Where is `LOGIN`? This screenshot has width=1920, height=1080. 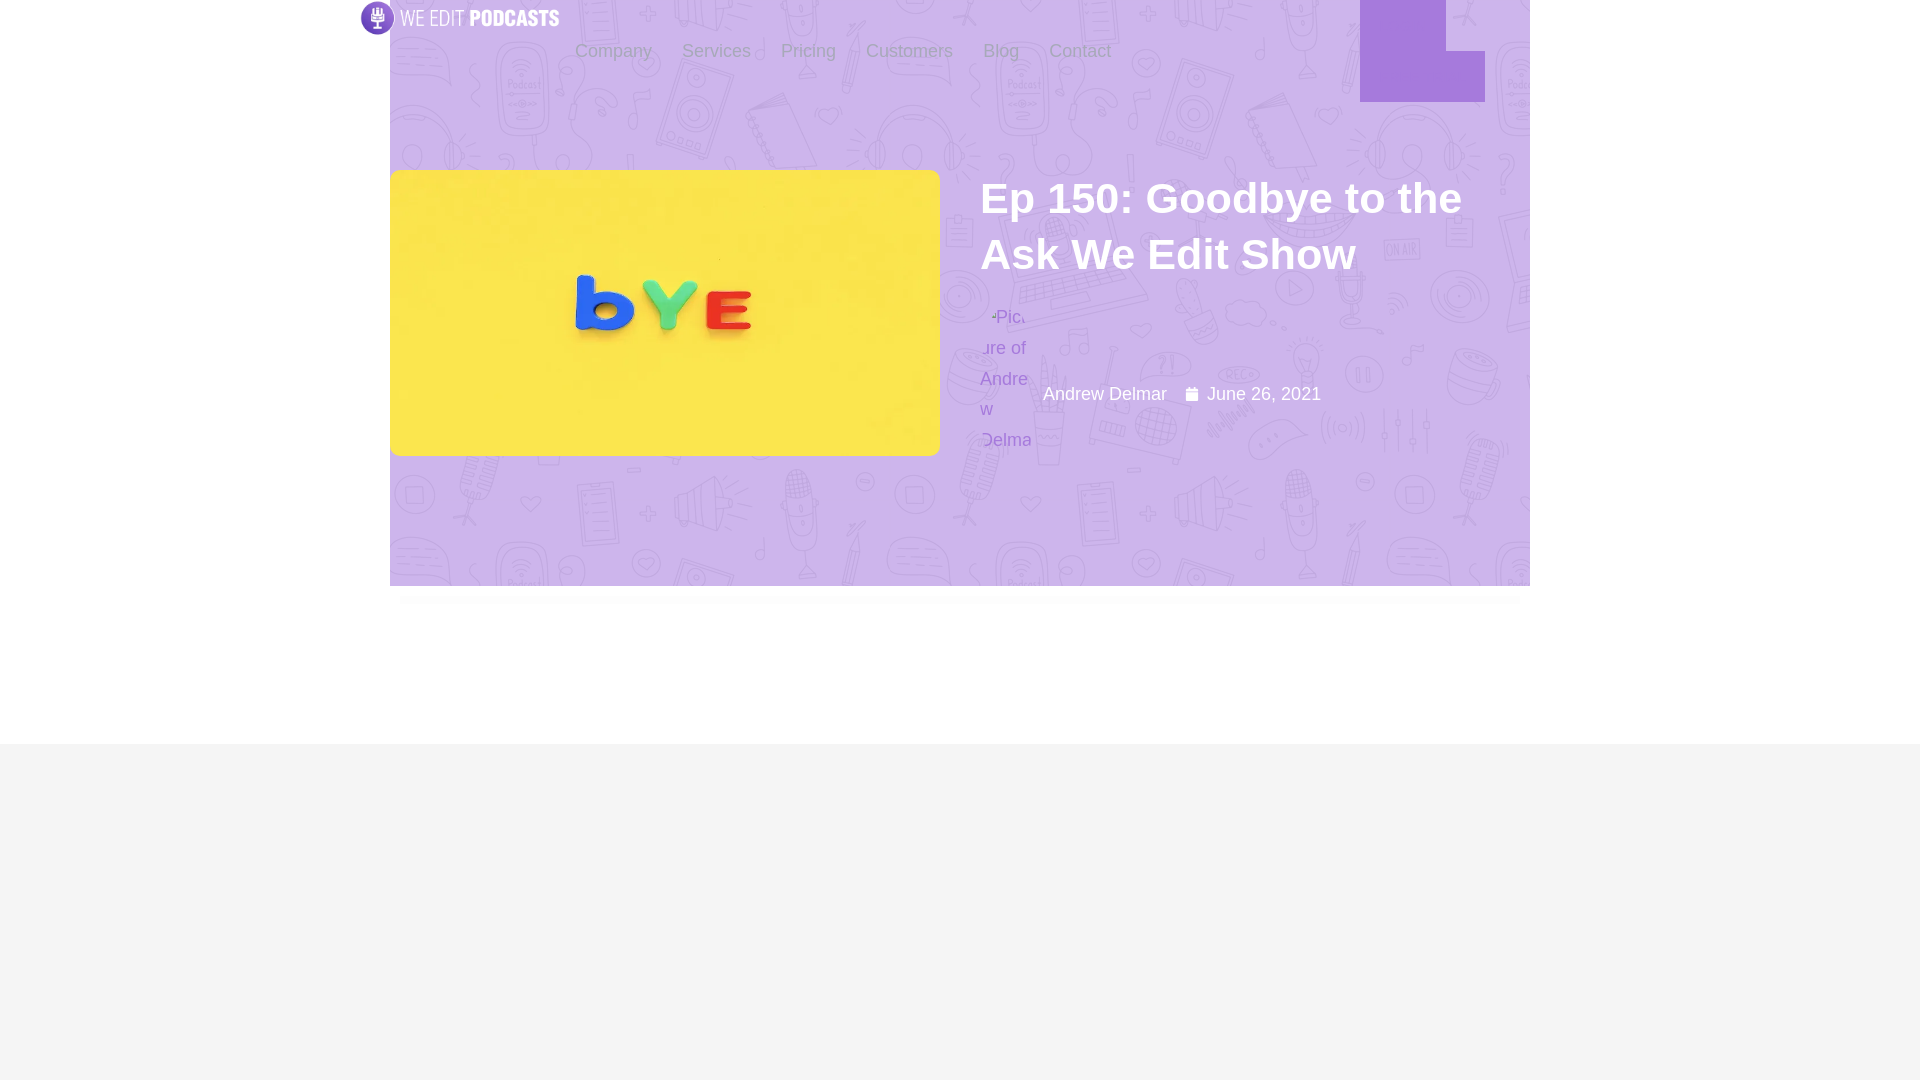 LOGIN is located at coordinates (1402, 25).